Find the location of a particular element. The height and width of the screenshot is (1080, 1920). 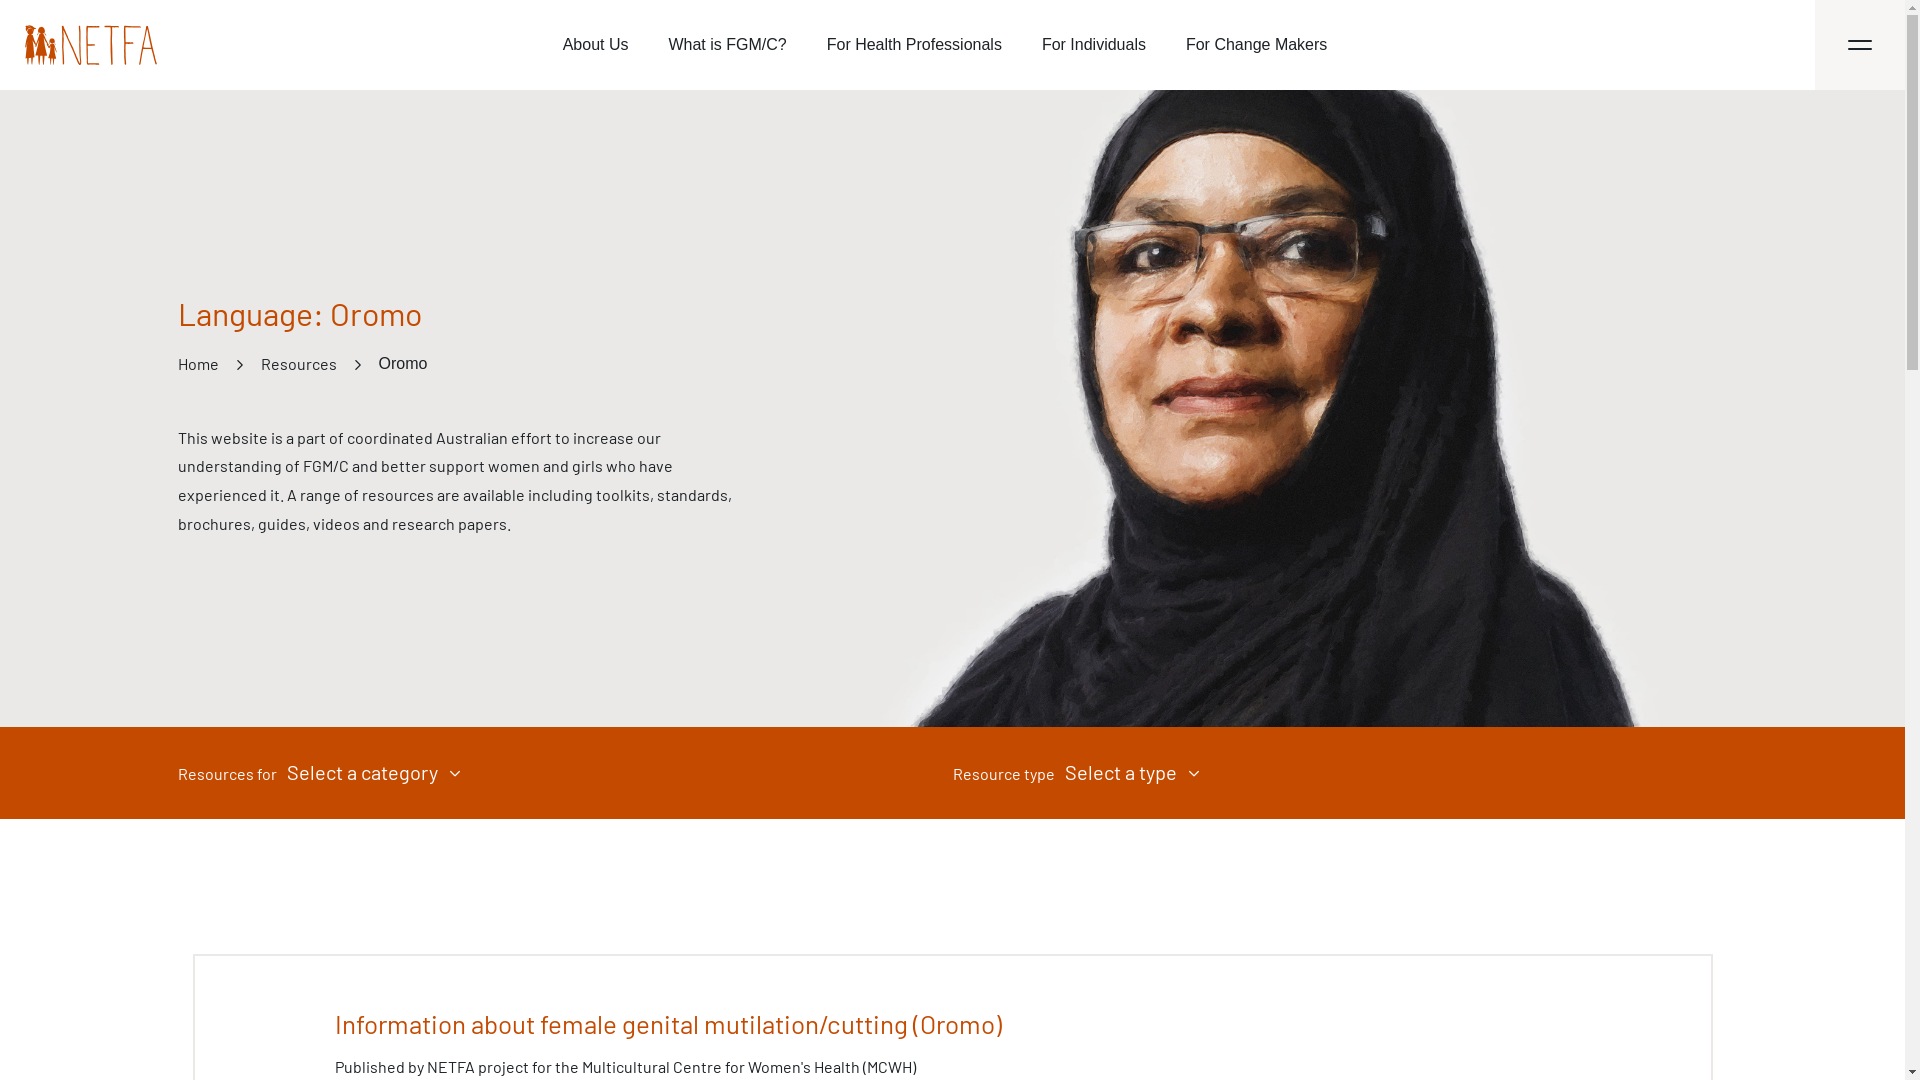

key2start is located at coordinates (91, 45).